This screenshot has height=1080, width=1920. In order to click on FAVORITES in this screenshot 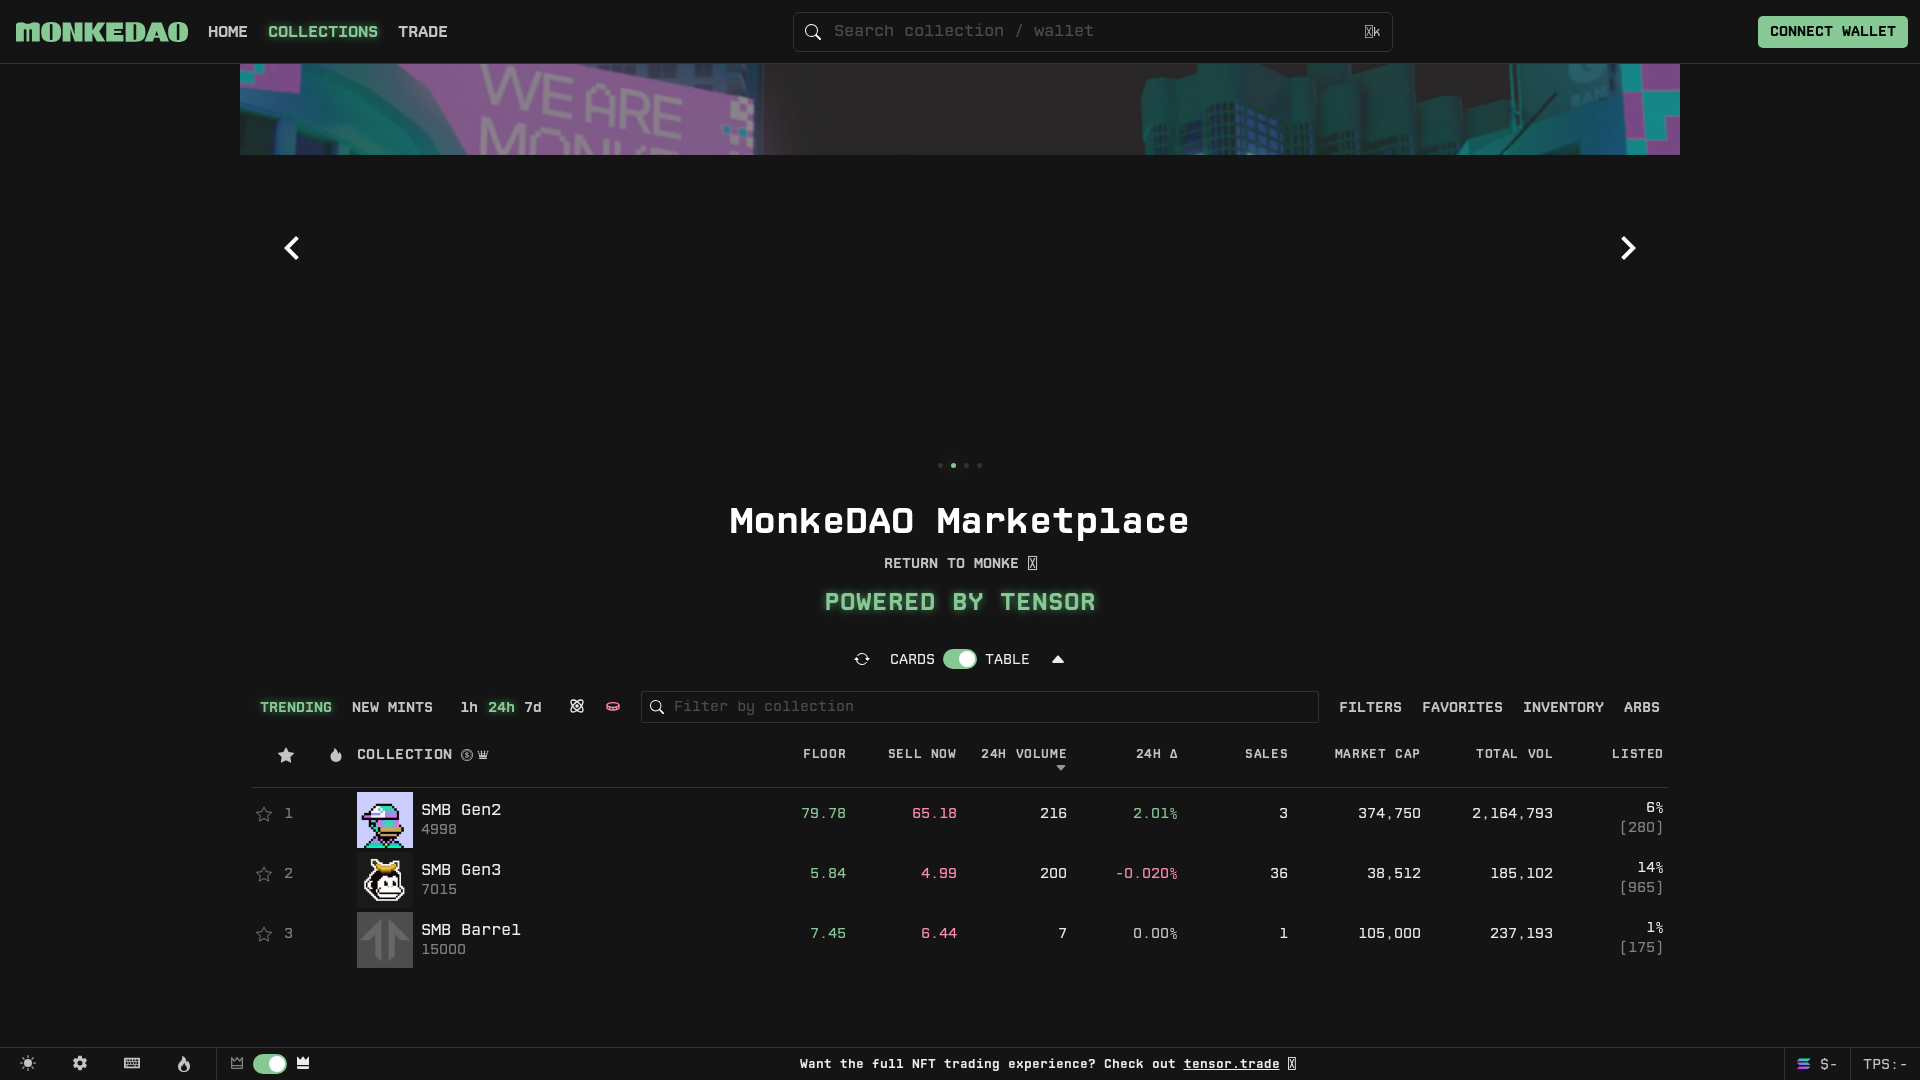, I will do `click(1462, 707)`.